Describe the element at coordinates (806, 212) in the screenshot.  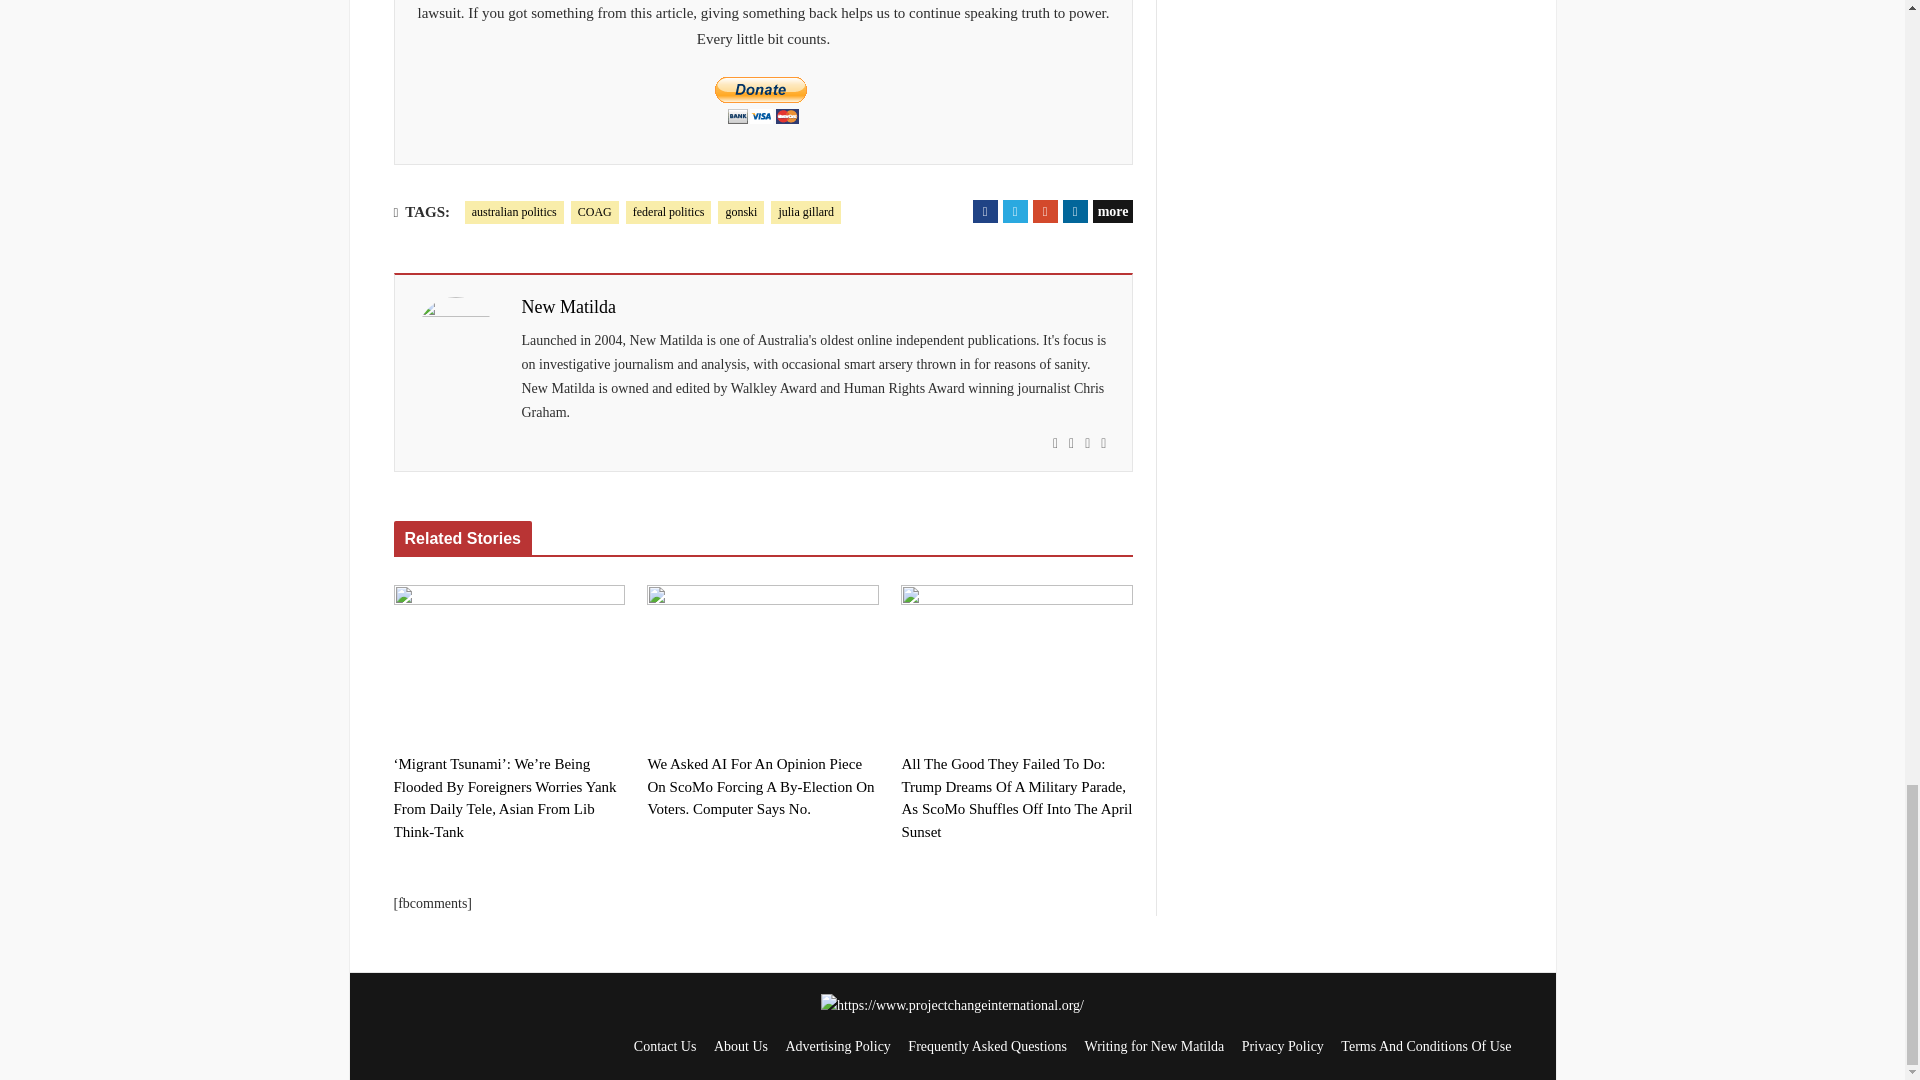
I see `julia gillard` at that location.